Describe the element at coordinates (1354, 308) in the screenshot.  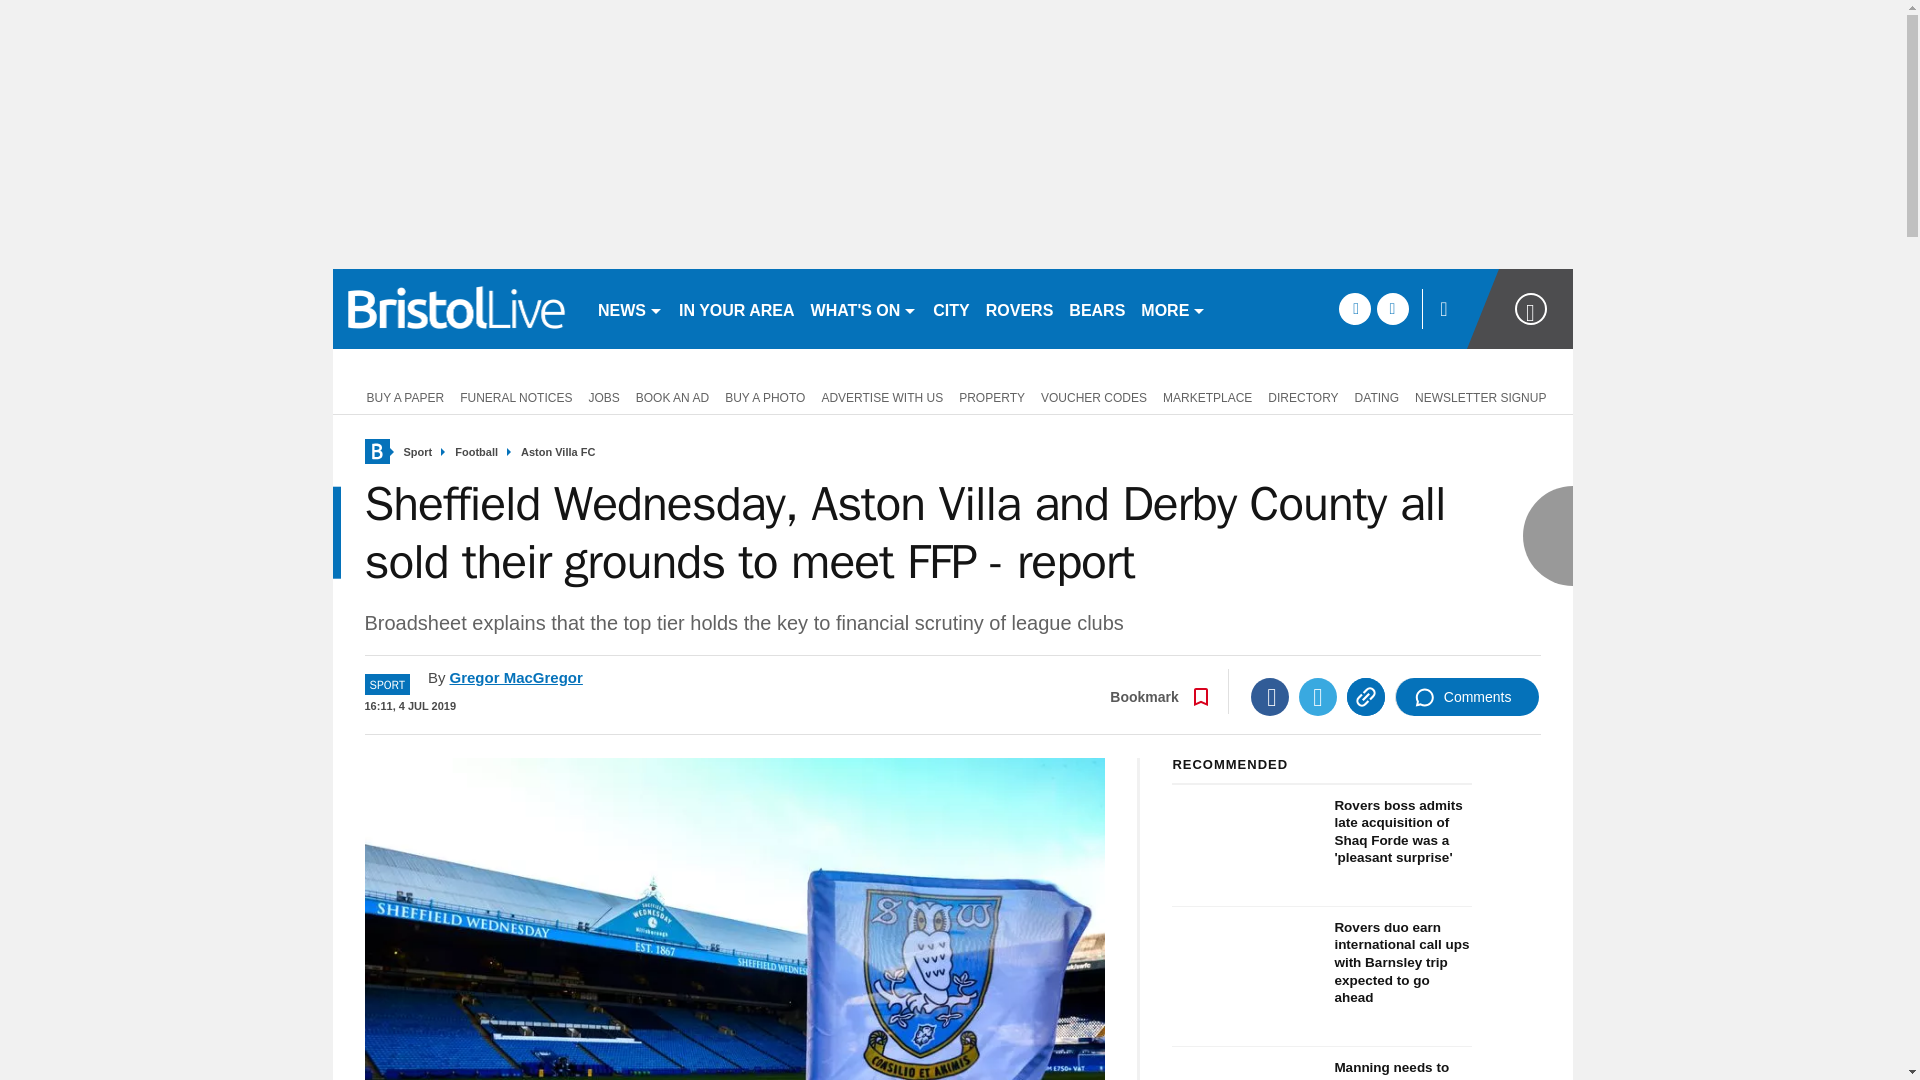
I see `facebook` at that location.